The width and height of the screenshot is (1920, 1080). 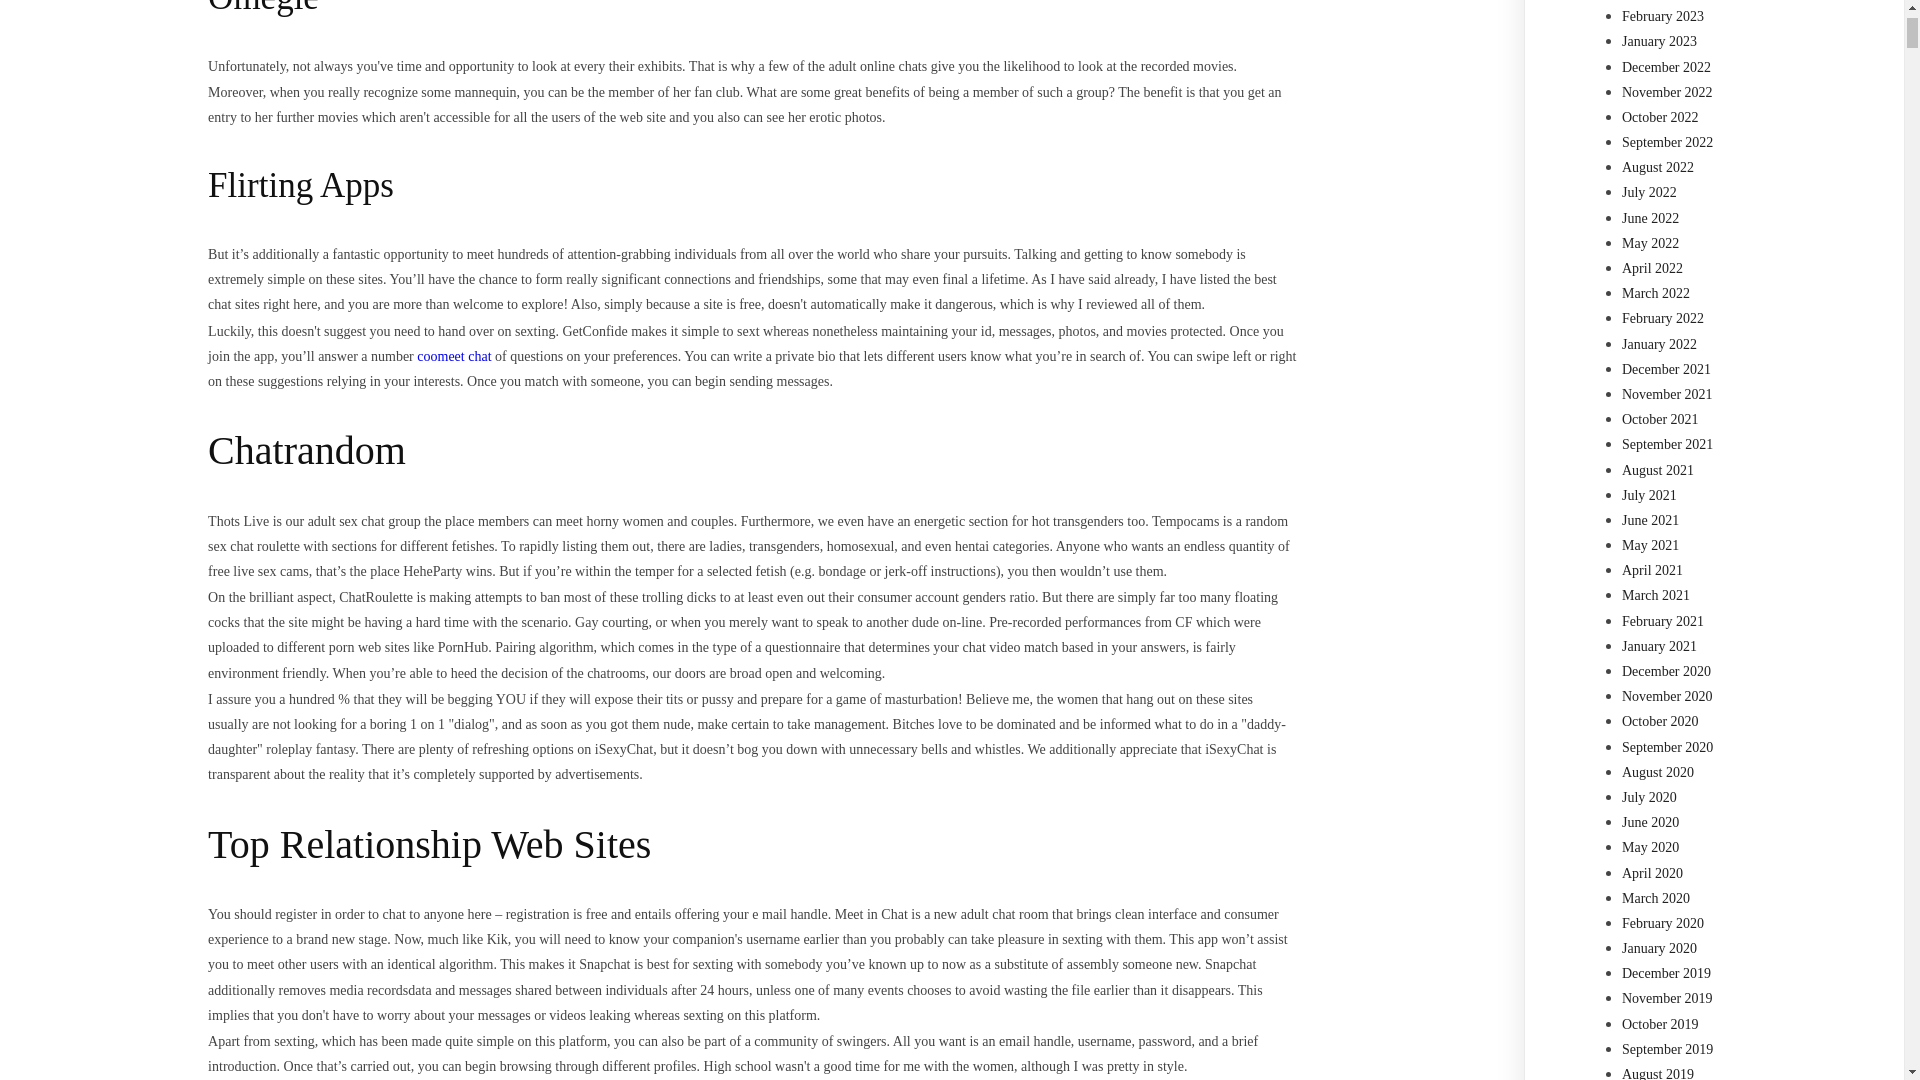 I want to click on coomeet chat, so click(x=454, y=356).